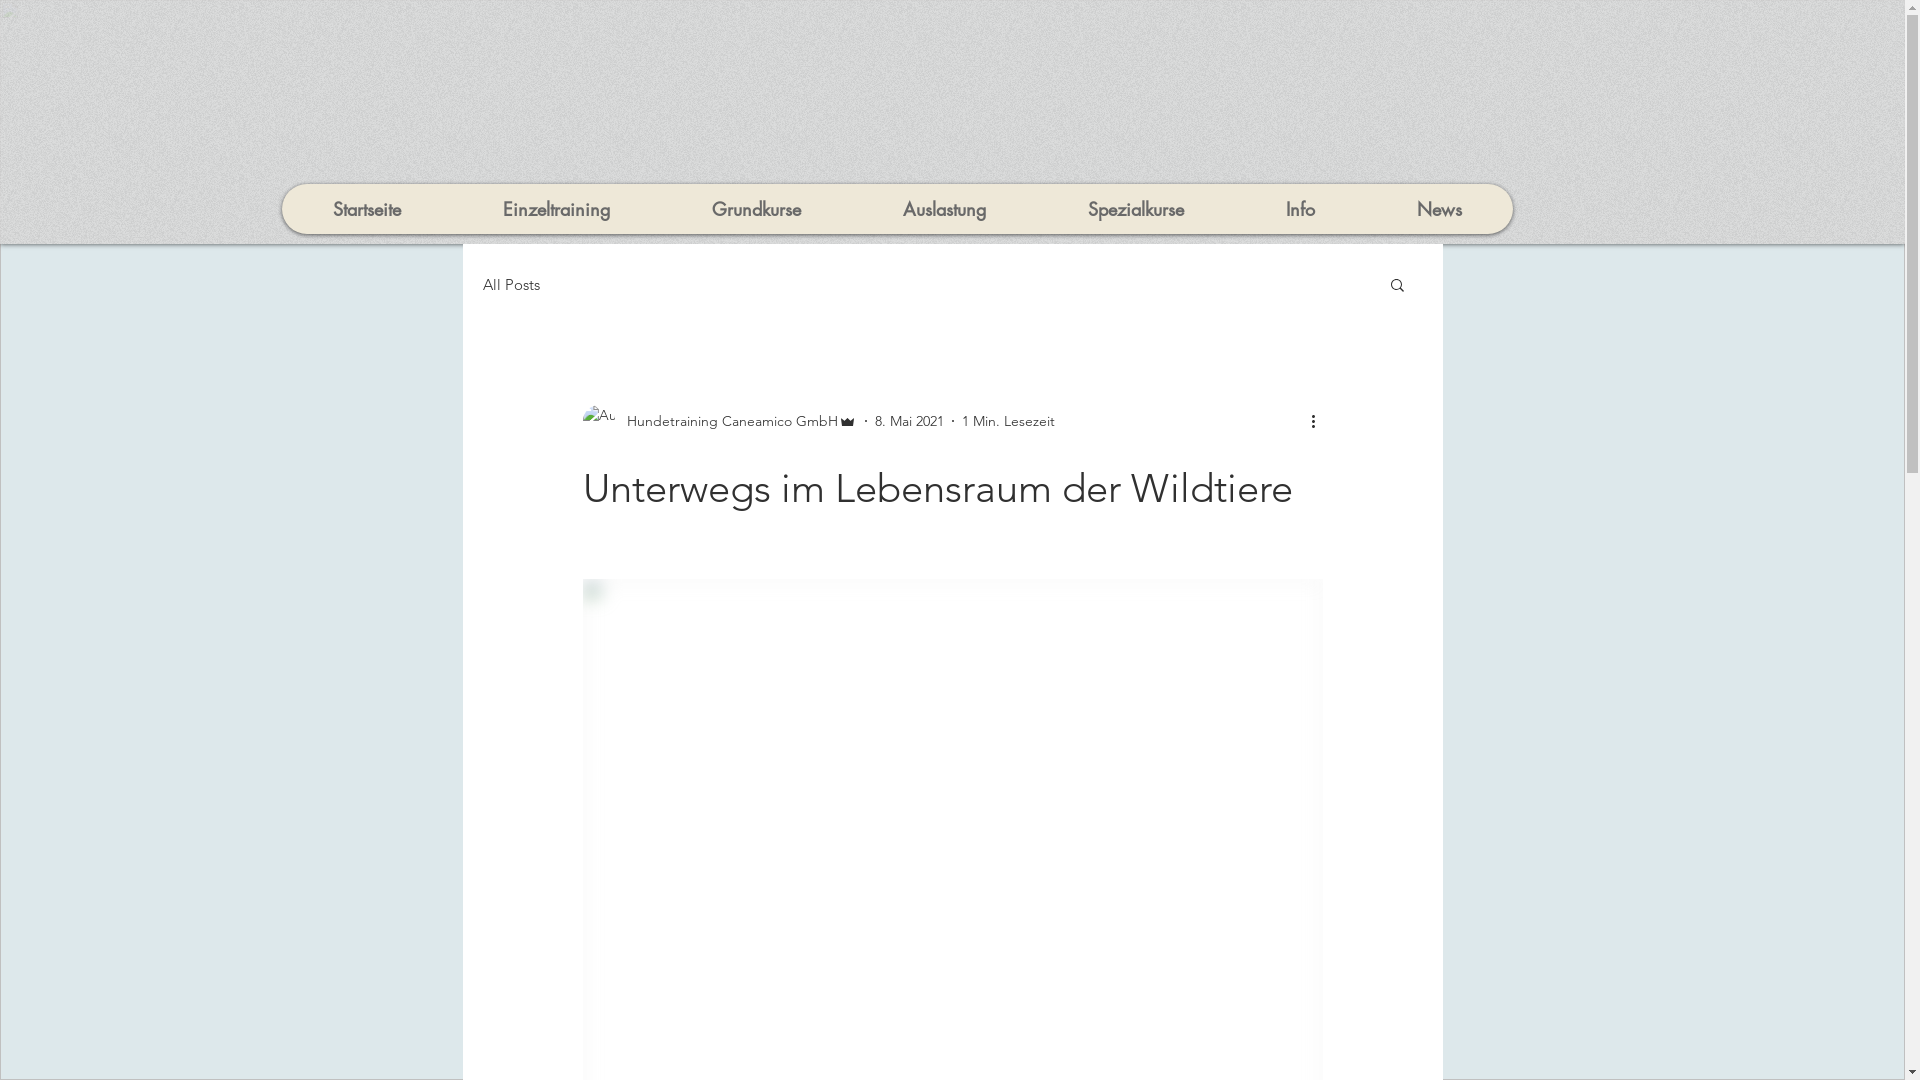 The image size is (1920, 1080). I want to click on All Posts, so click(510, 284).